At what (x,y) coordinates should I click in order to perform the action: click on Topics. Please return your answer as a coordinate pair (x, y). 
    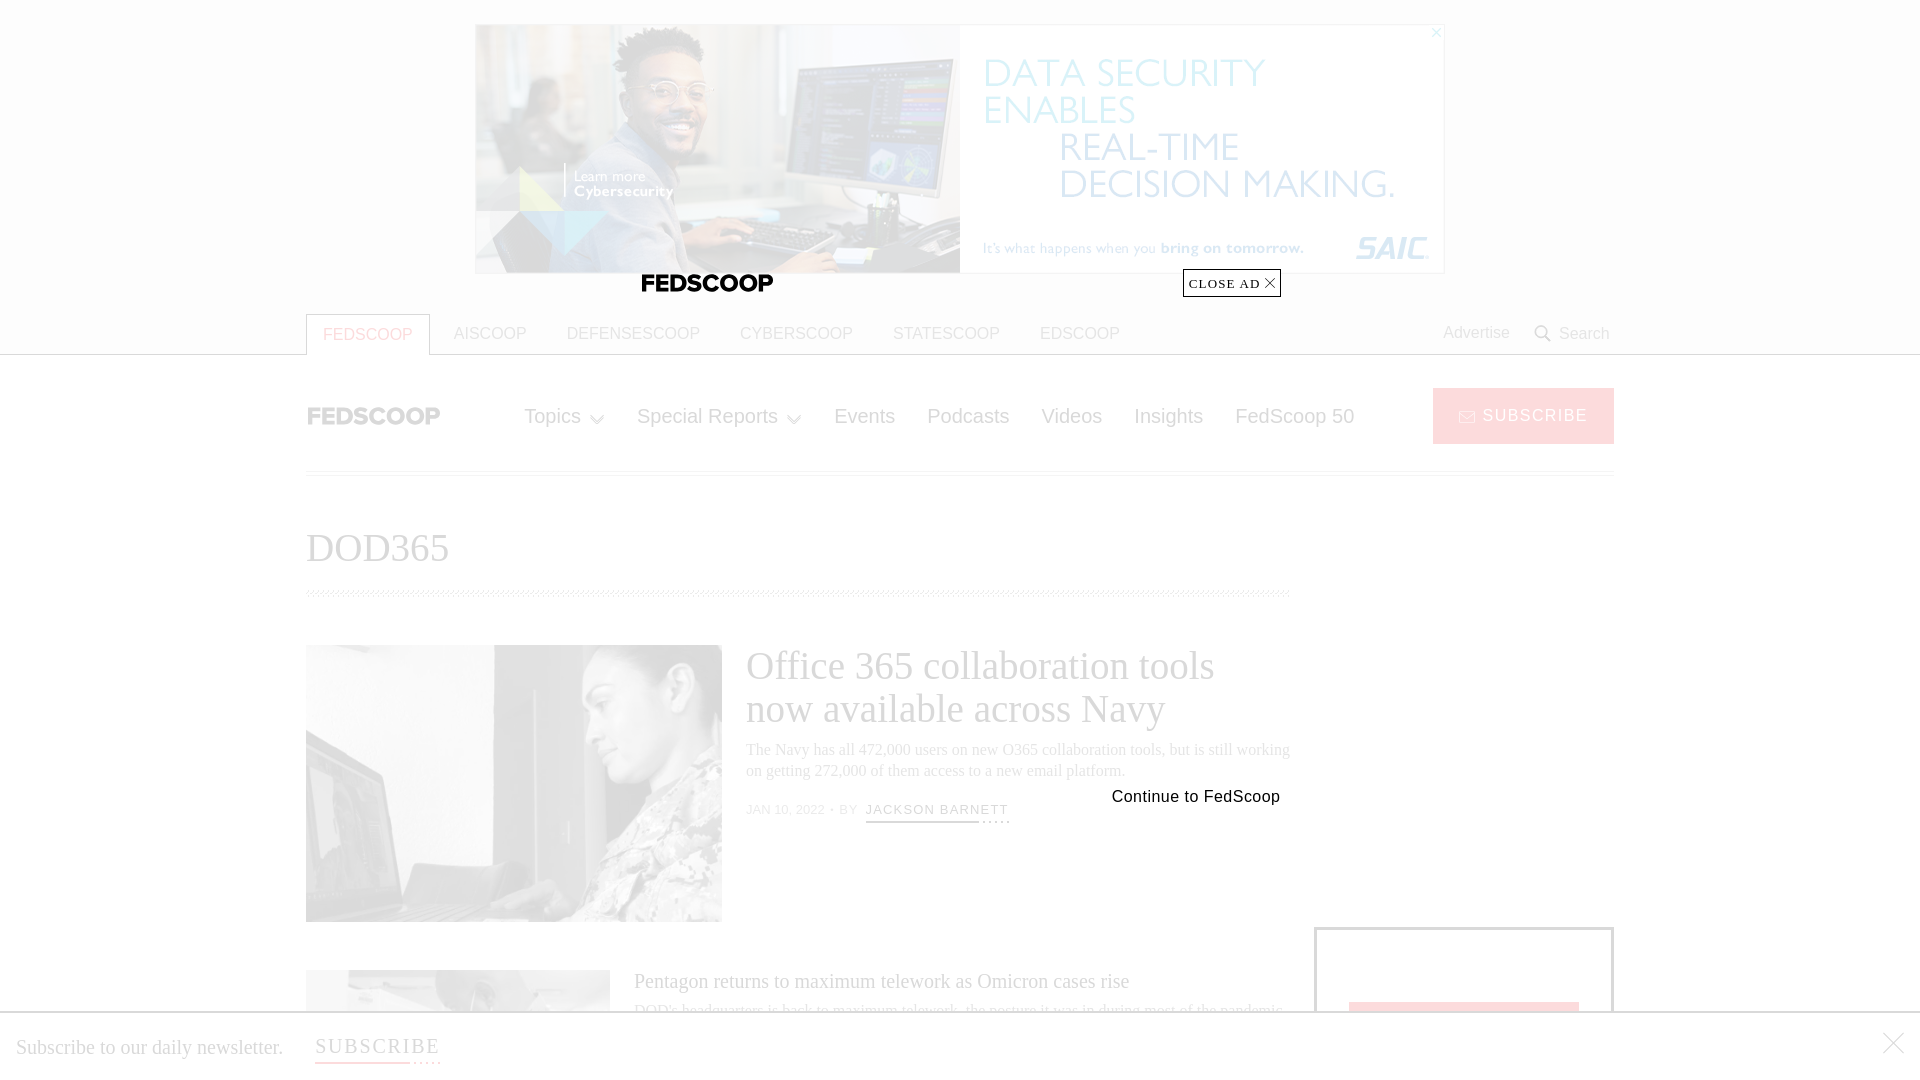
    Looking at the image, I should click on (564, 415).